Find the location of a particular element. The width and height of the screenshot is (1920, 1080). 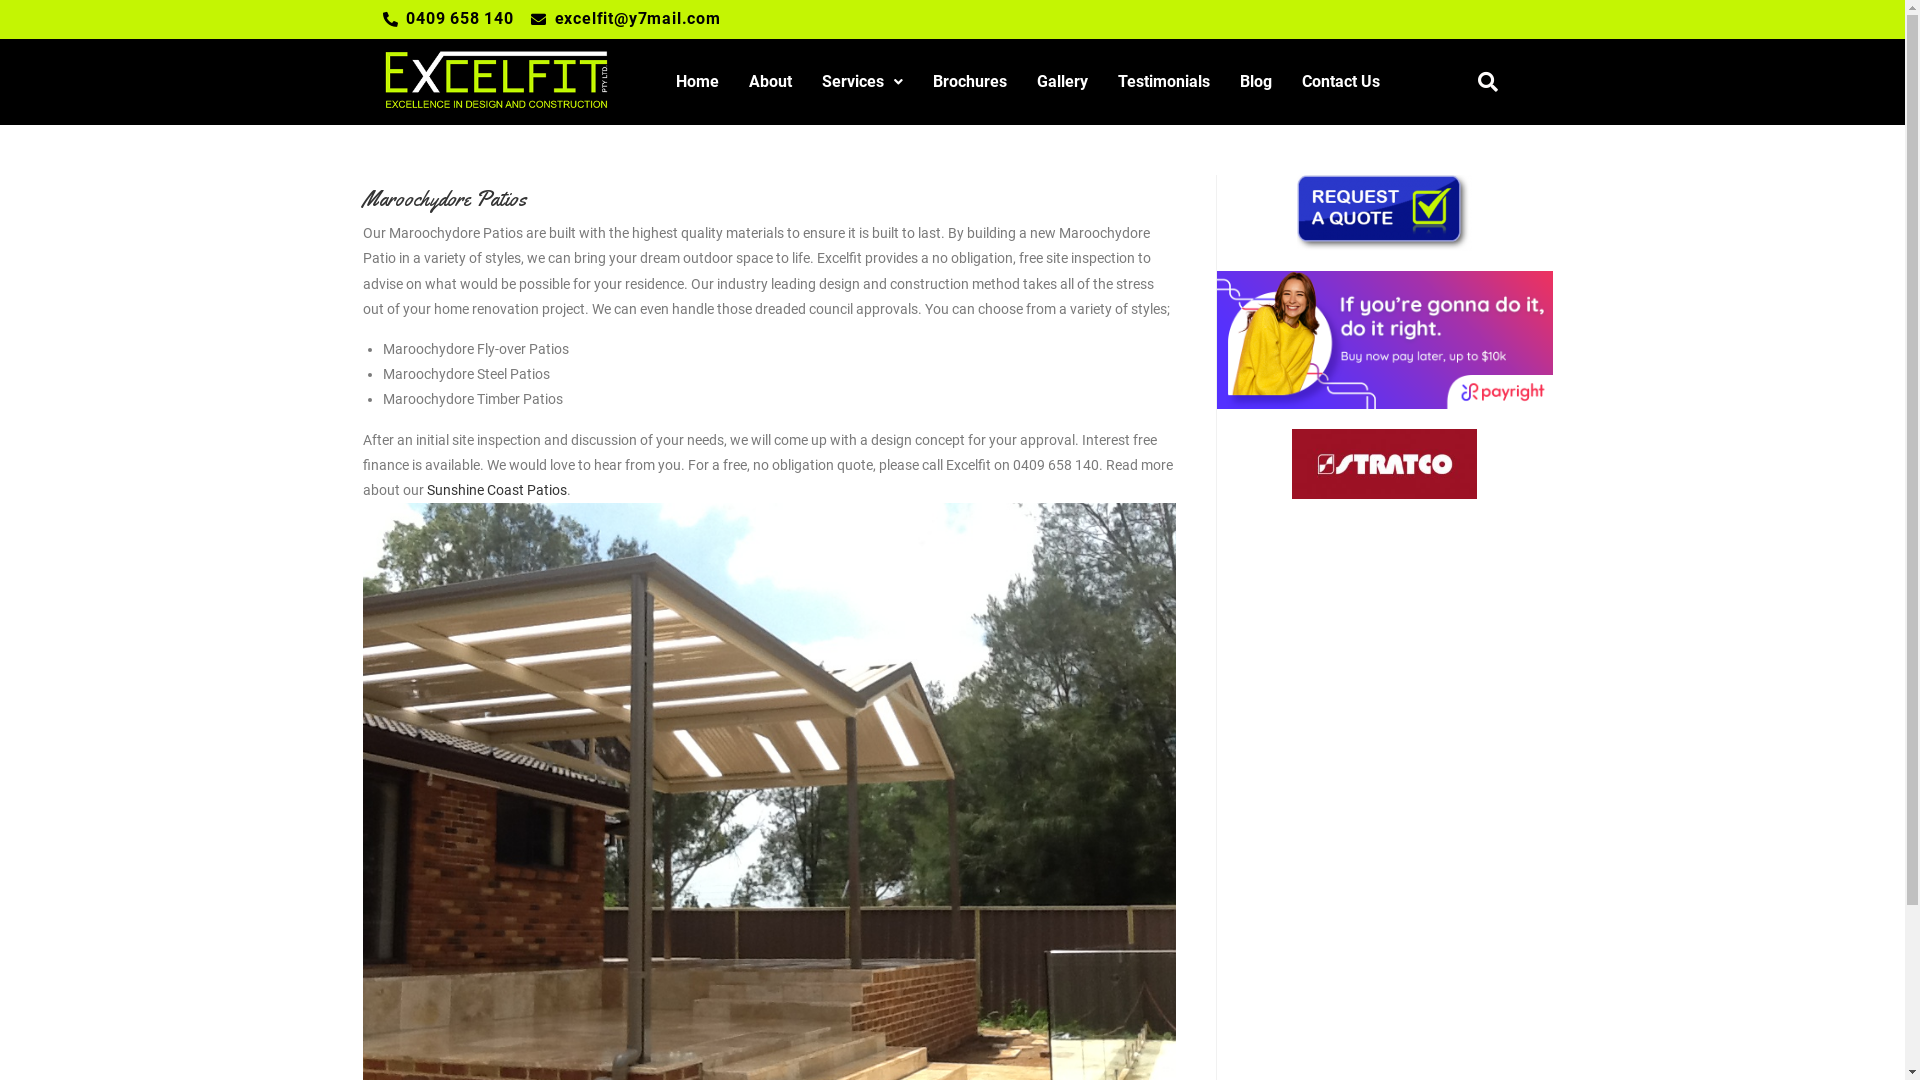

Contact Us is located at coordinates (1341, 82).